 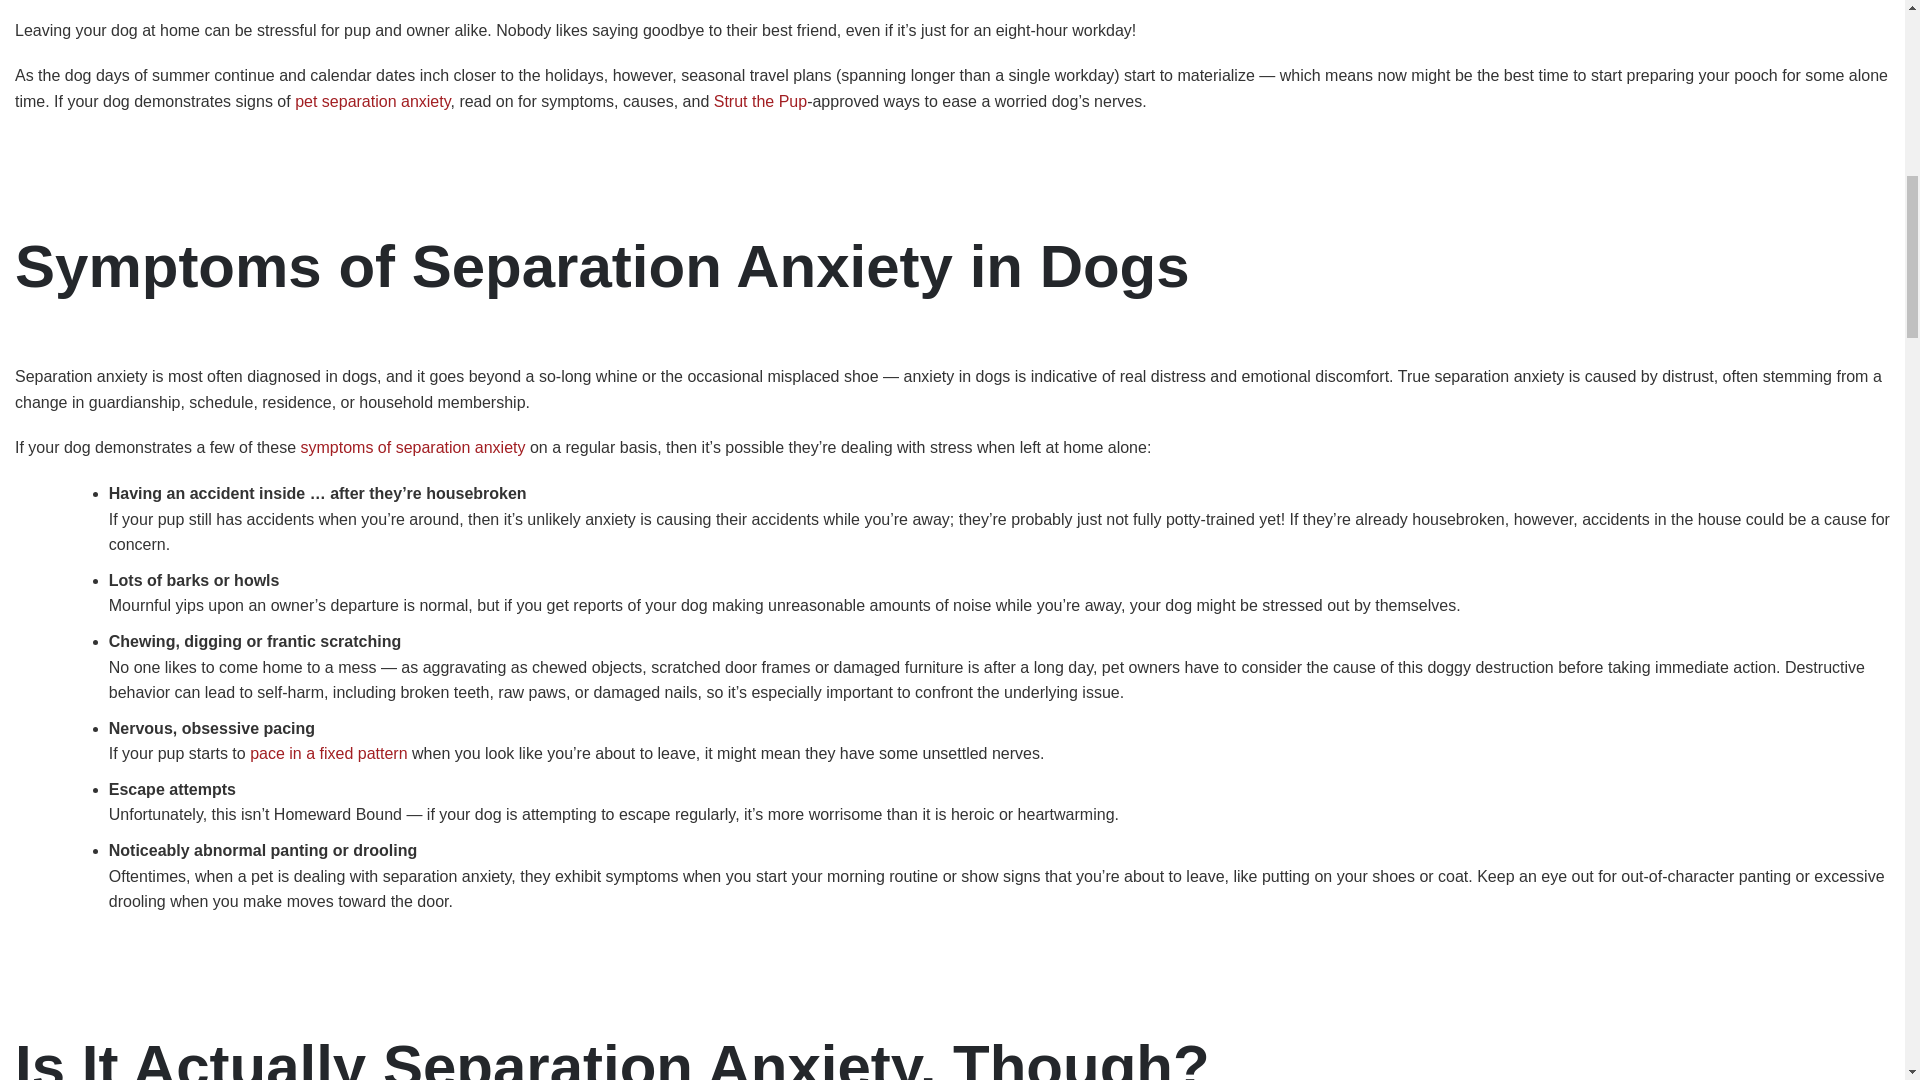 I want to click on pace in a fixed pattern, so click(x=328, y=754).